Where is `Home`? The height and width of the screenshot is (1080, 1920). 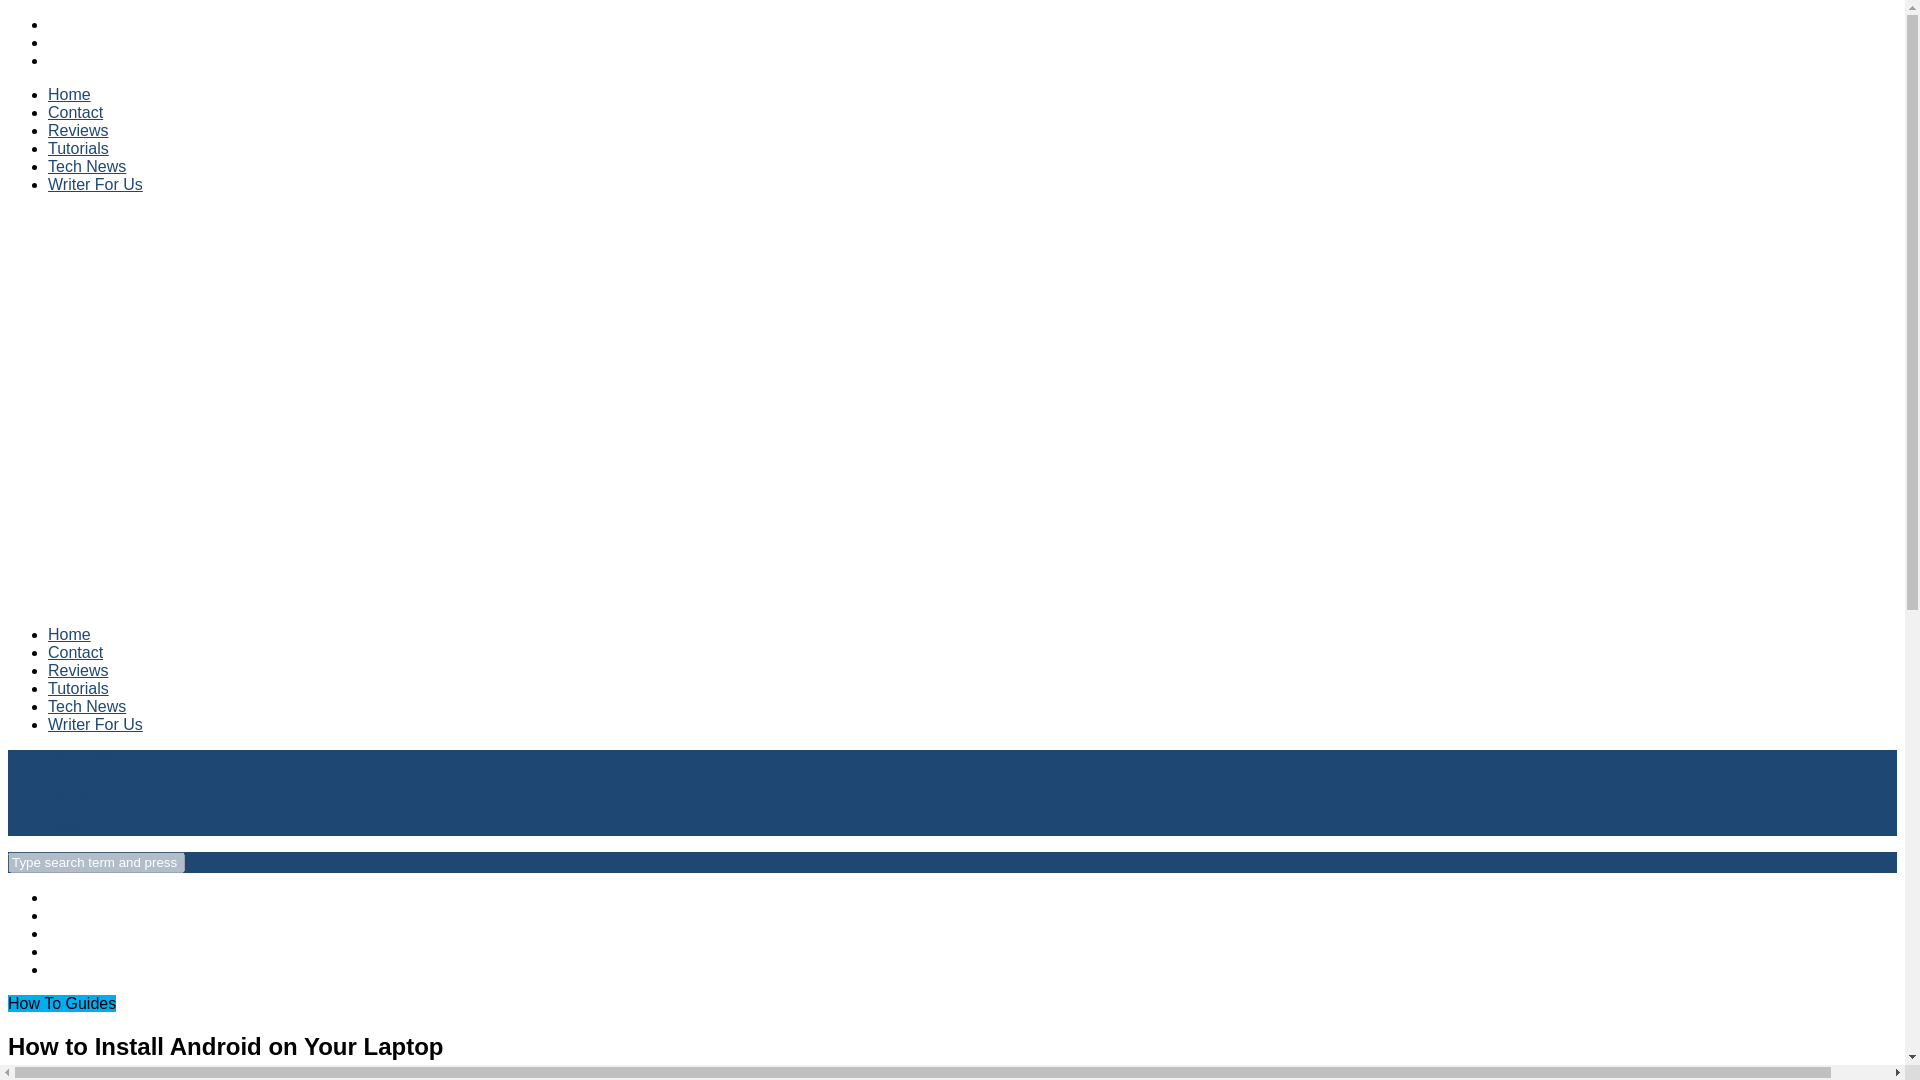
Home is located at coordinates (69, 94).